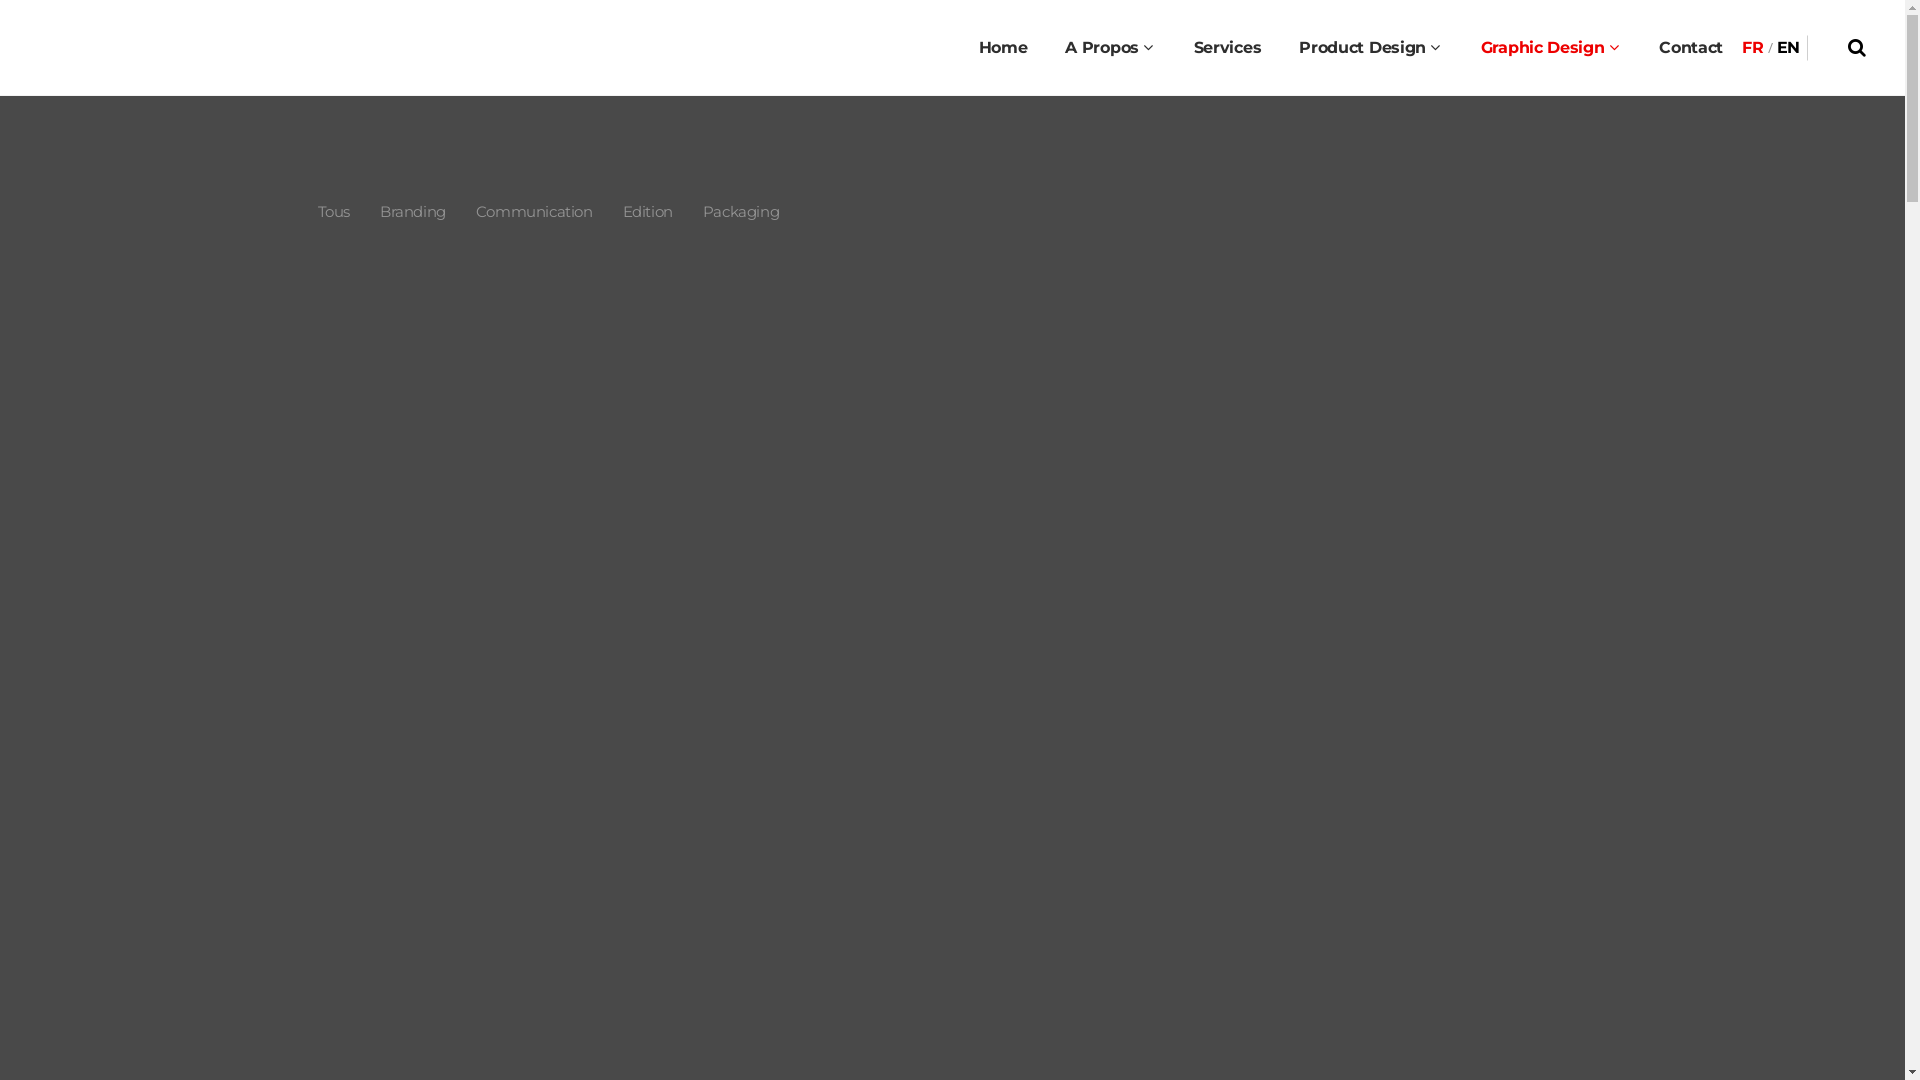  What do you see at coordinates (1228, 48) in the screenshot?
I see `Services` at bounding box center [1228, 48].